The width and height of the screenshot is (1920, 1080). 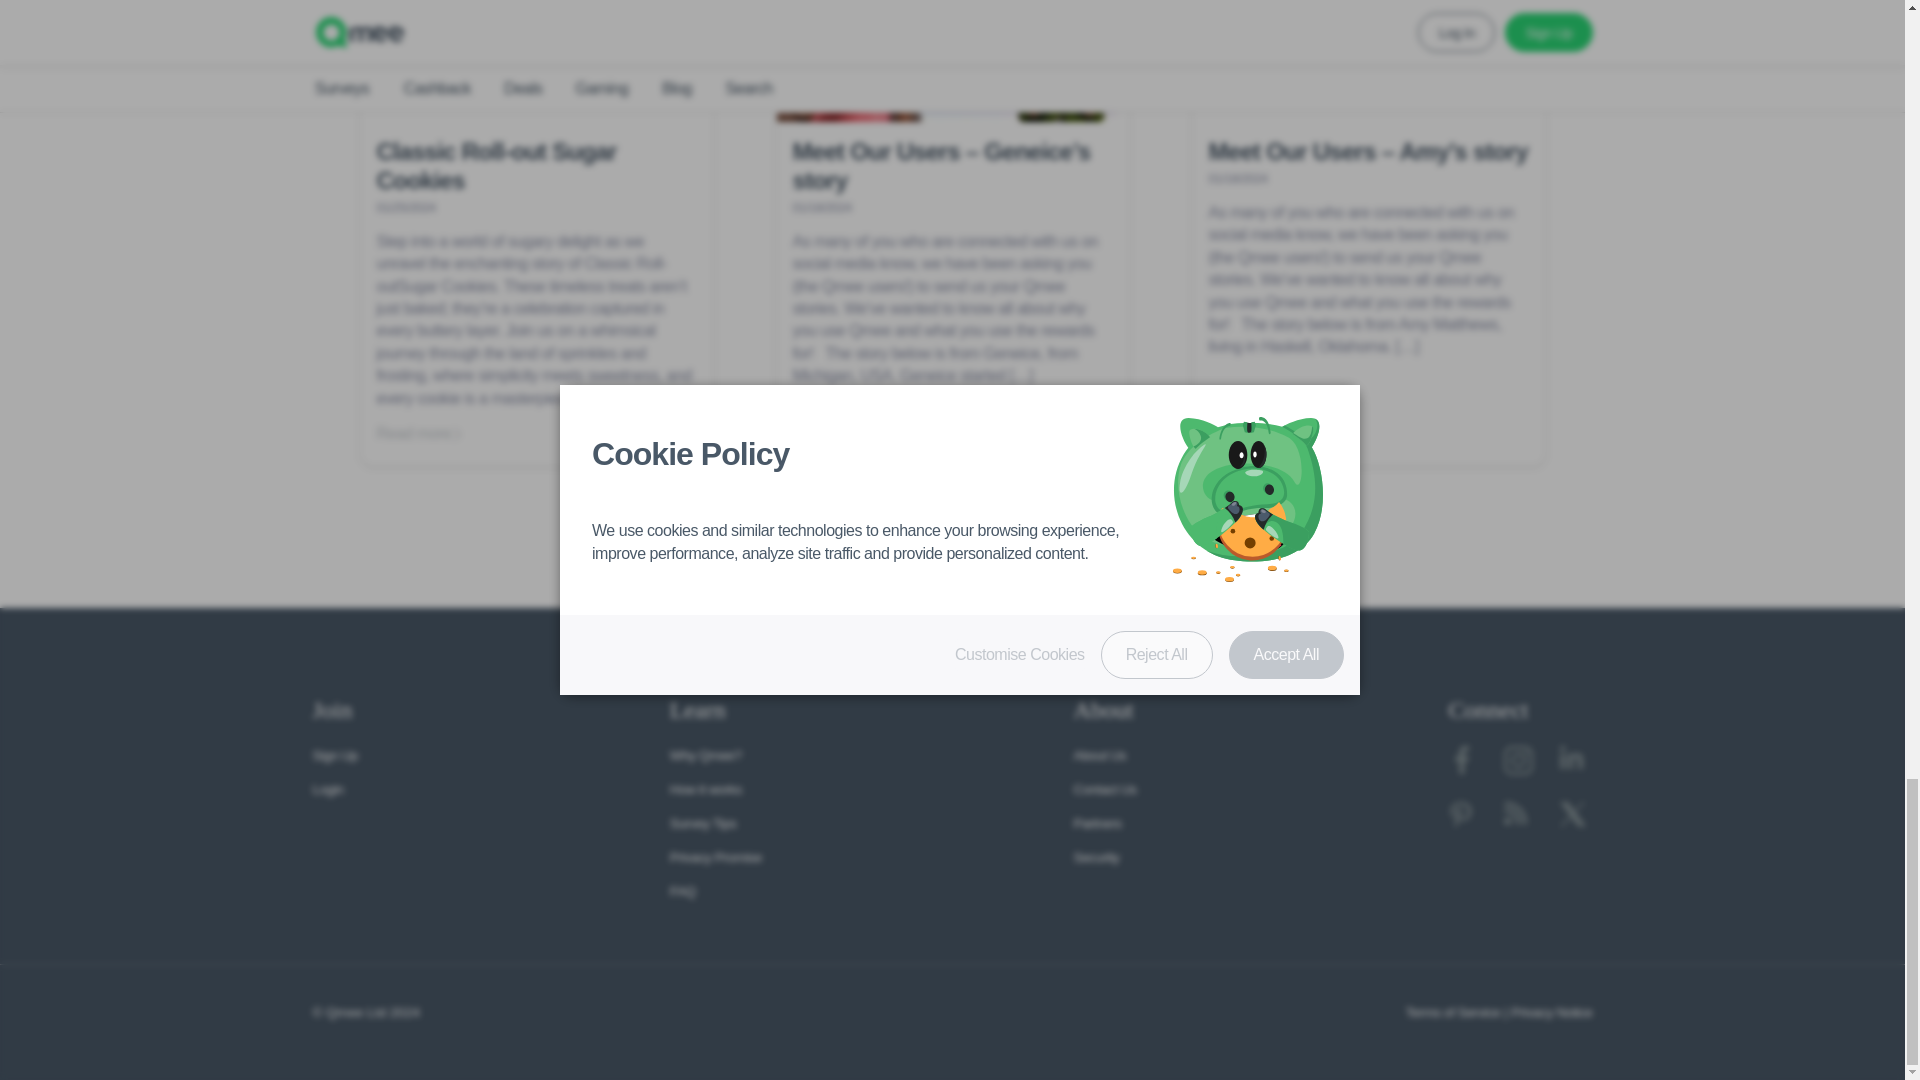 I want to click on How it works, so click(x=706, y=789).